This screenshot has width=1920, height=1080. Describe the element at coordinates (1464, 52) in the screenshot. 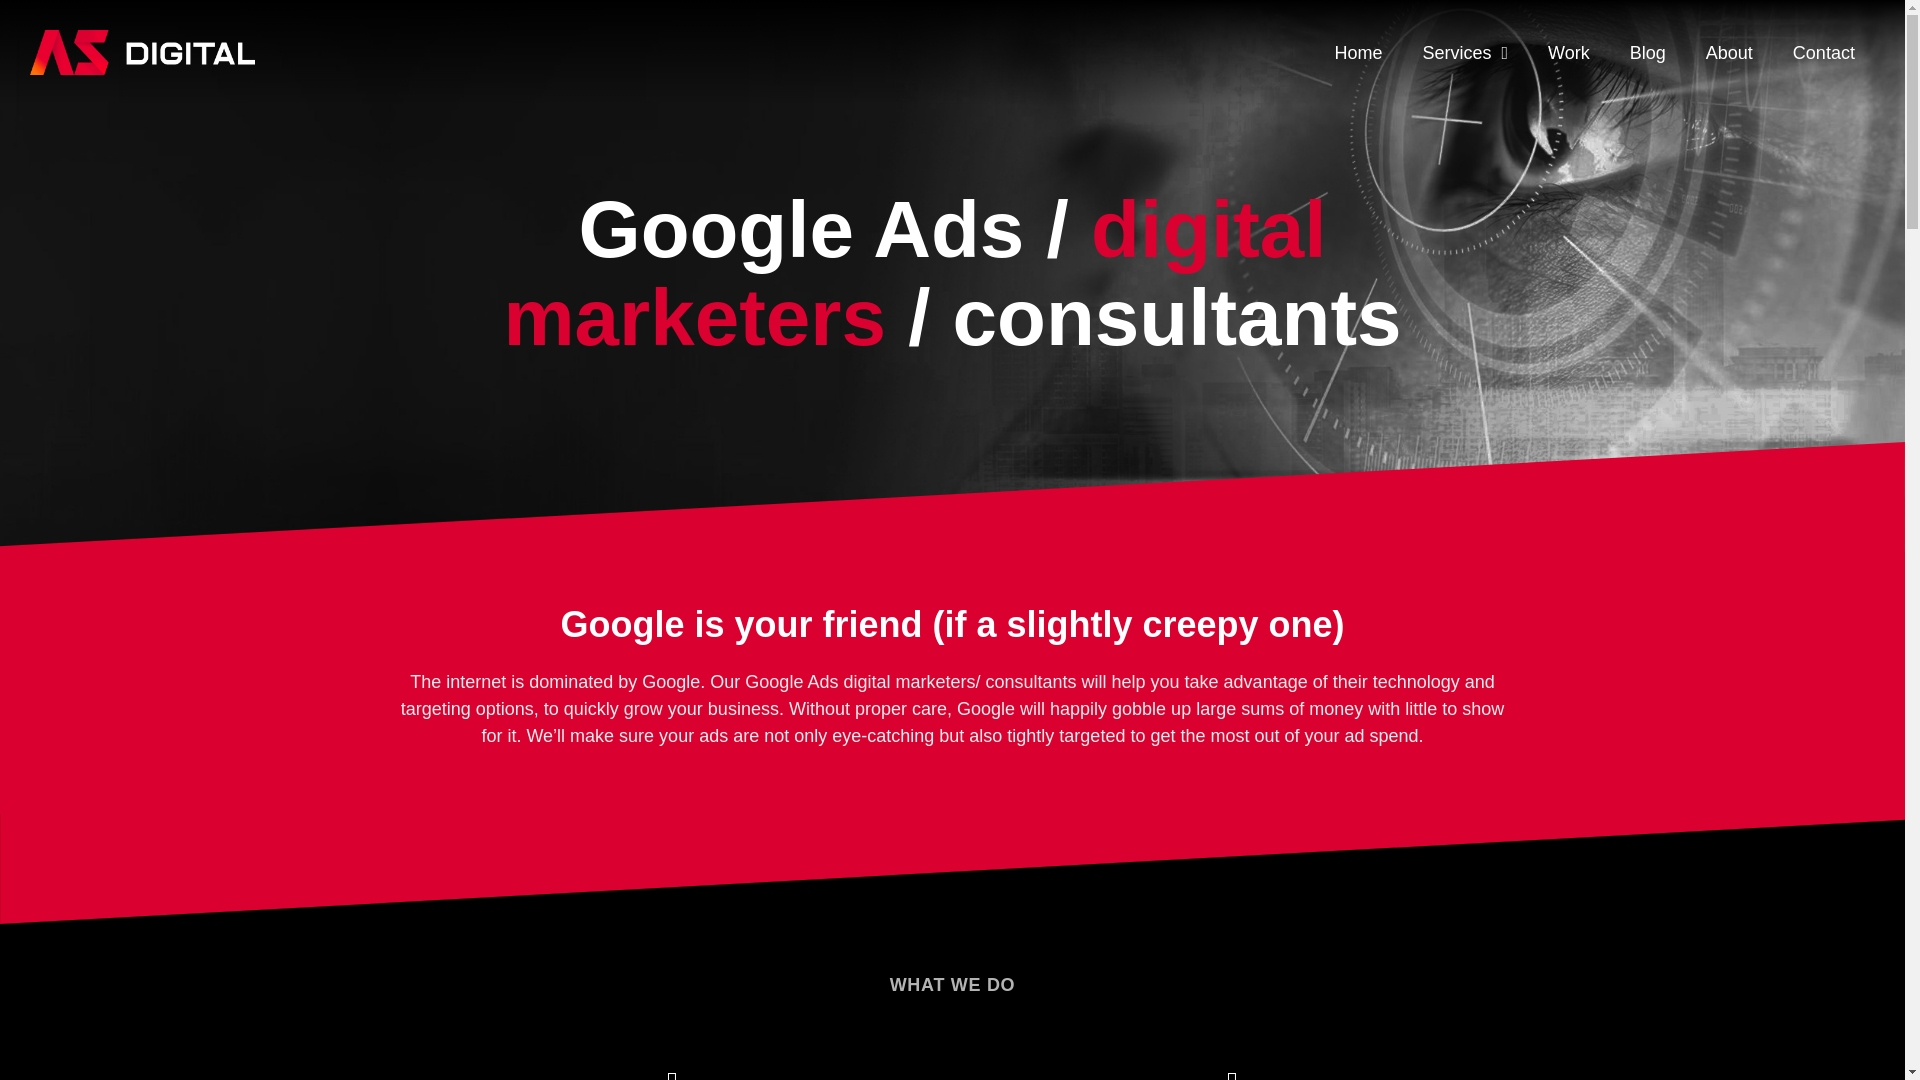

I see `Services` at that location.